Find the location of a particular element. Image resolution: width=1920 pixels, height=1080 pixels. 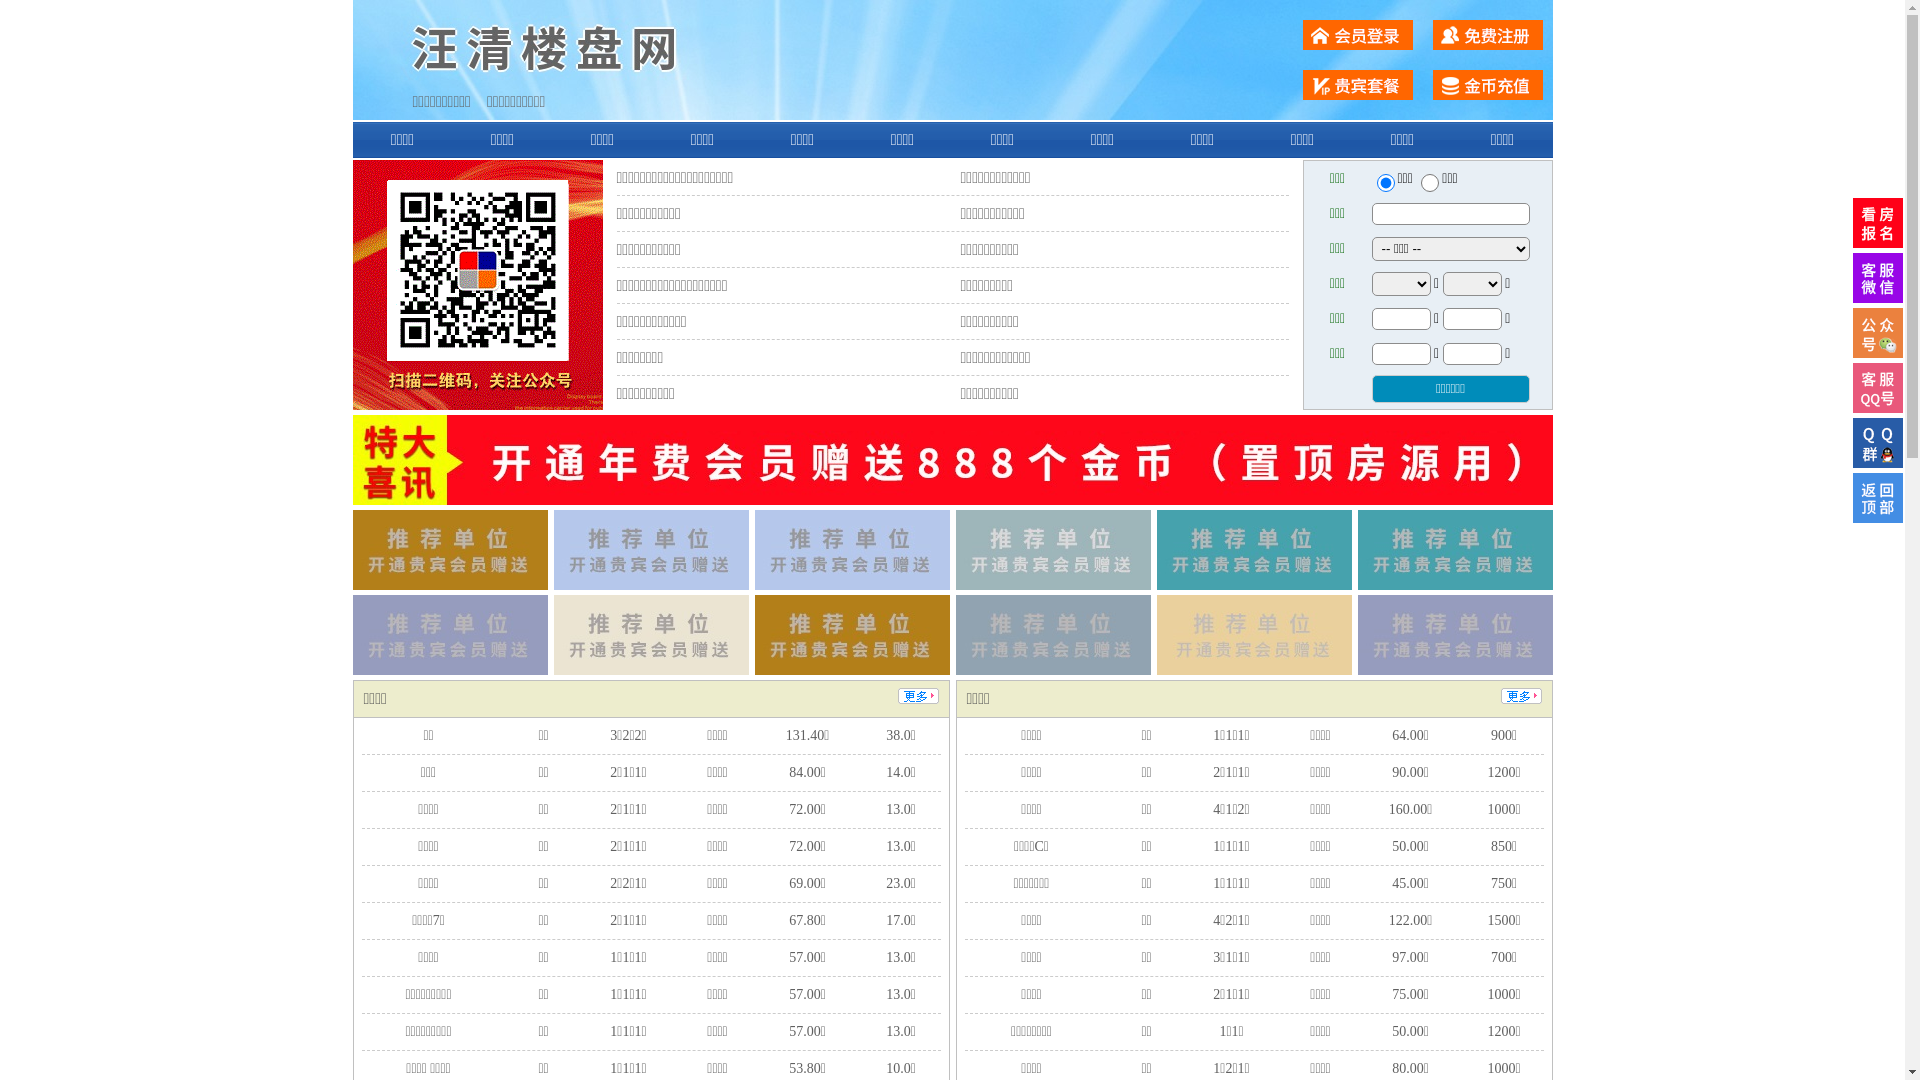

chuzu is located at coordinates (1430, 183).